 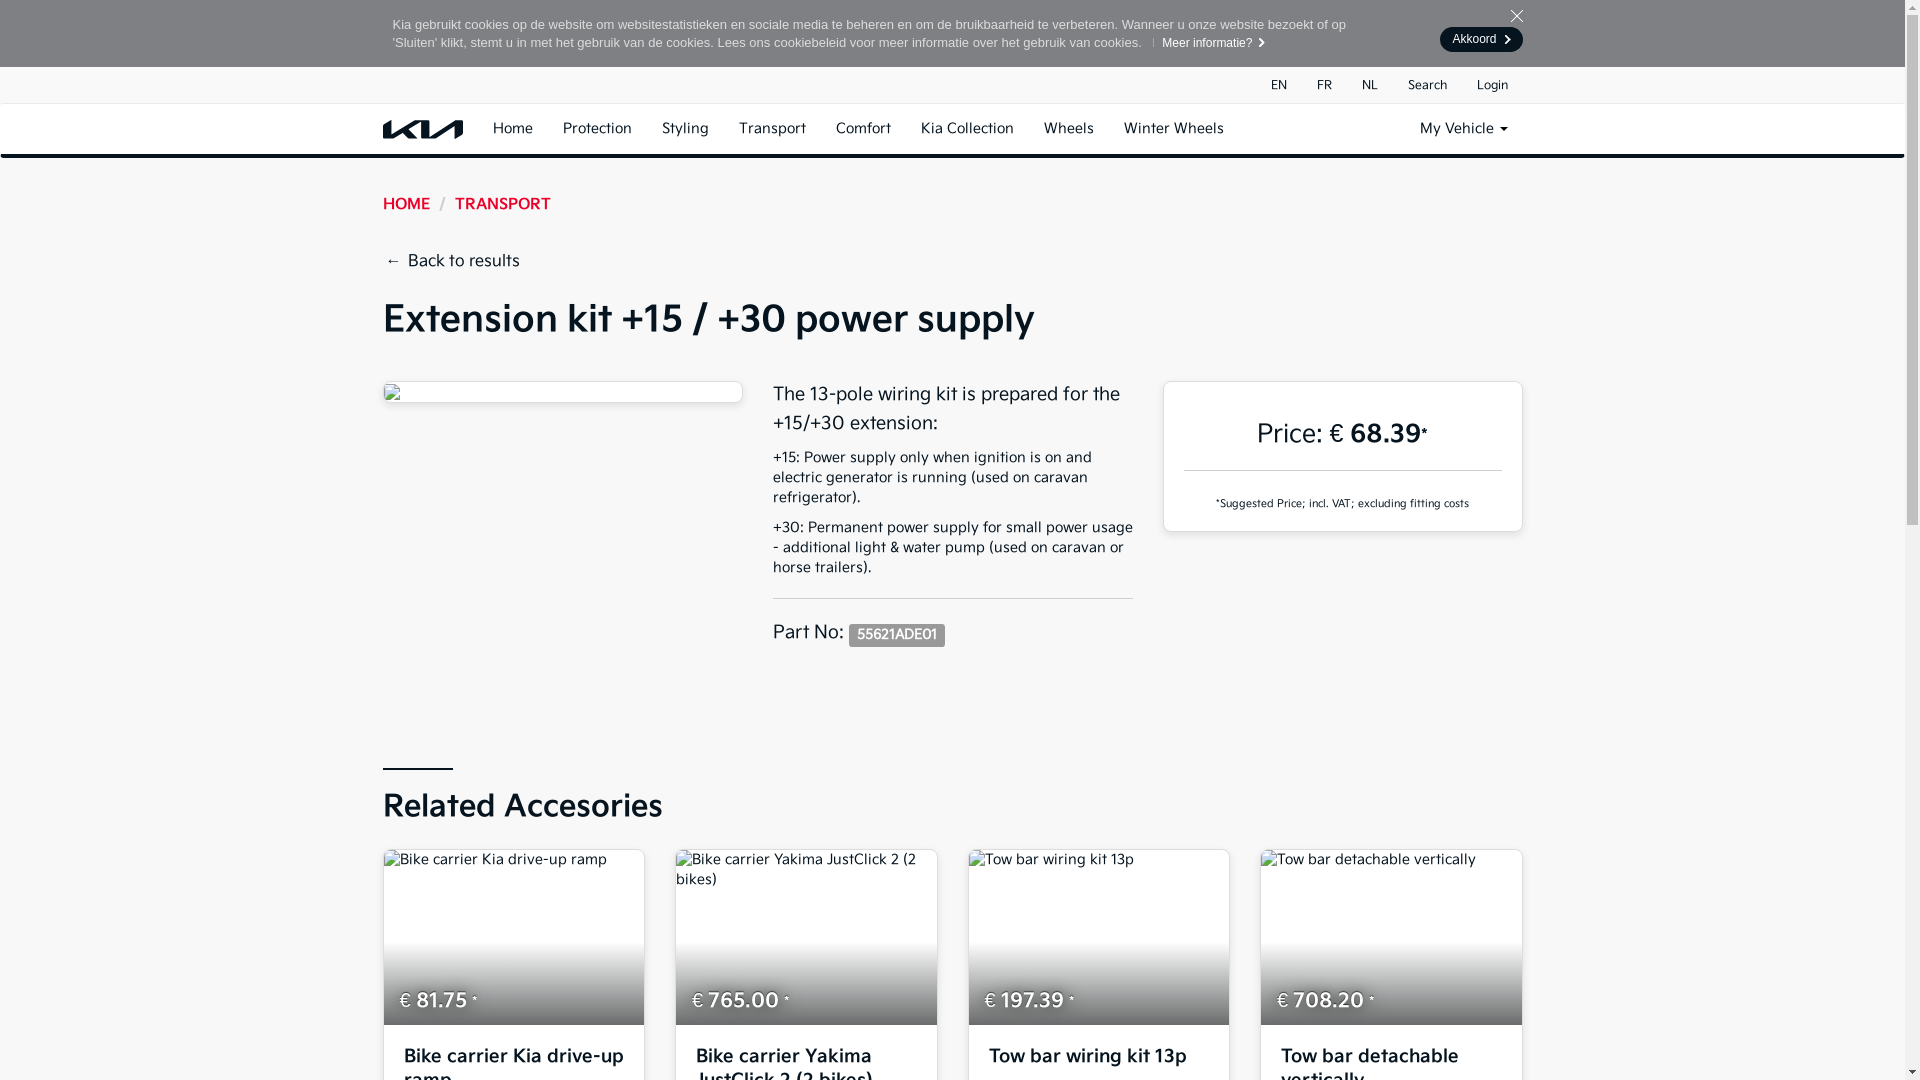 What do you see at coordinates (1369, 86) in the screenshot?
I see `NL` at bounding box center [1369, 86].